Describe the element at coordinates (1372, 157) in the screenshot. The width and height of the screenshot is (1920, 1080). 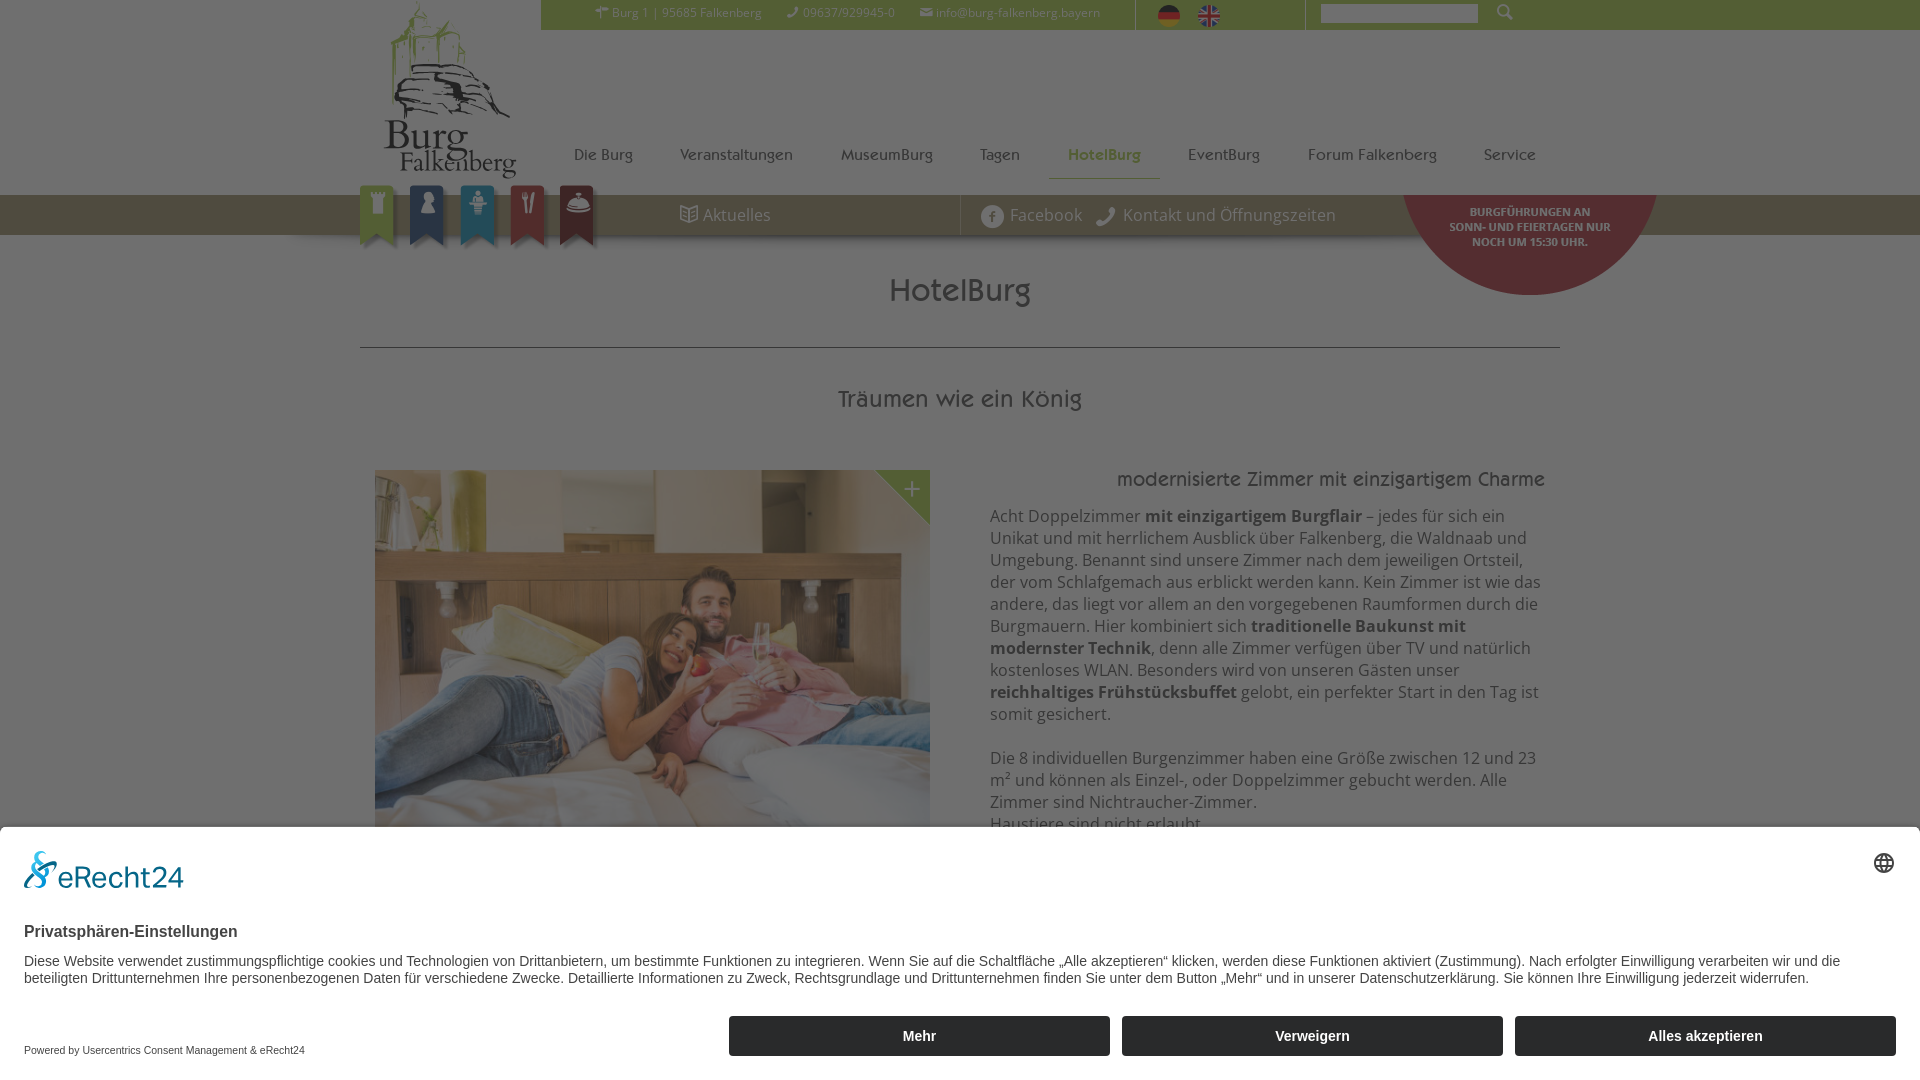
I see `Forum Falkenberg` at that location.